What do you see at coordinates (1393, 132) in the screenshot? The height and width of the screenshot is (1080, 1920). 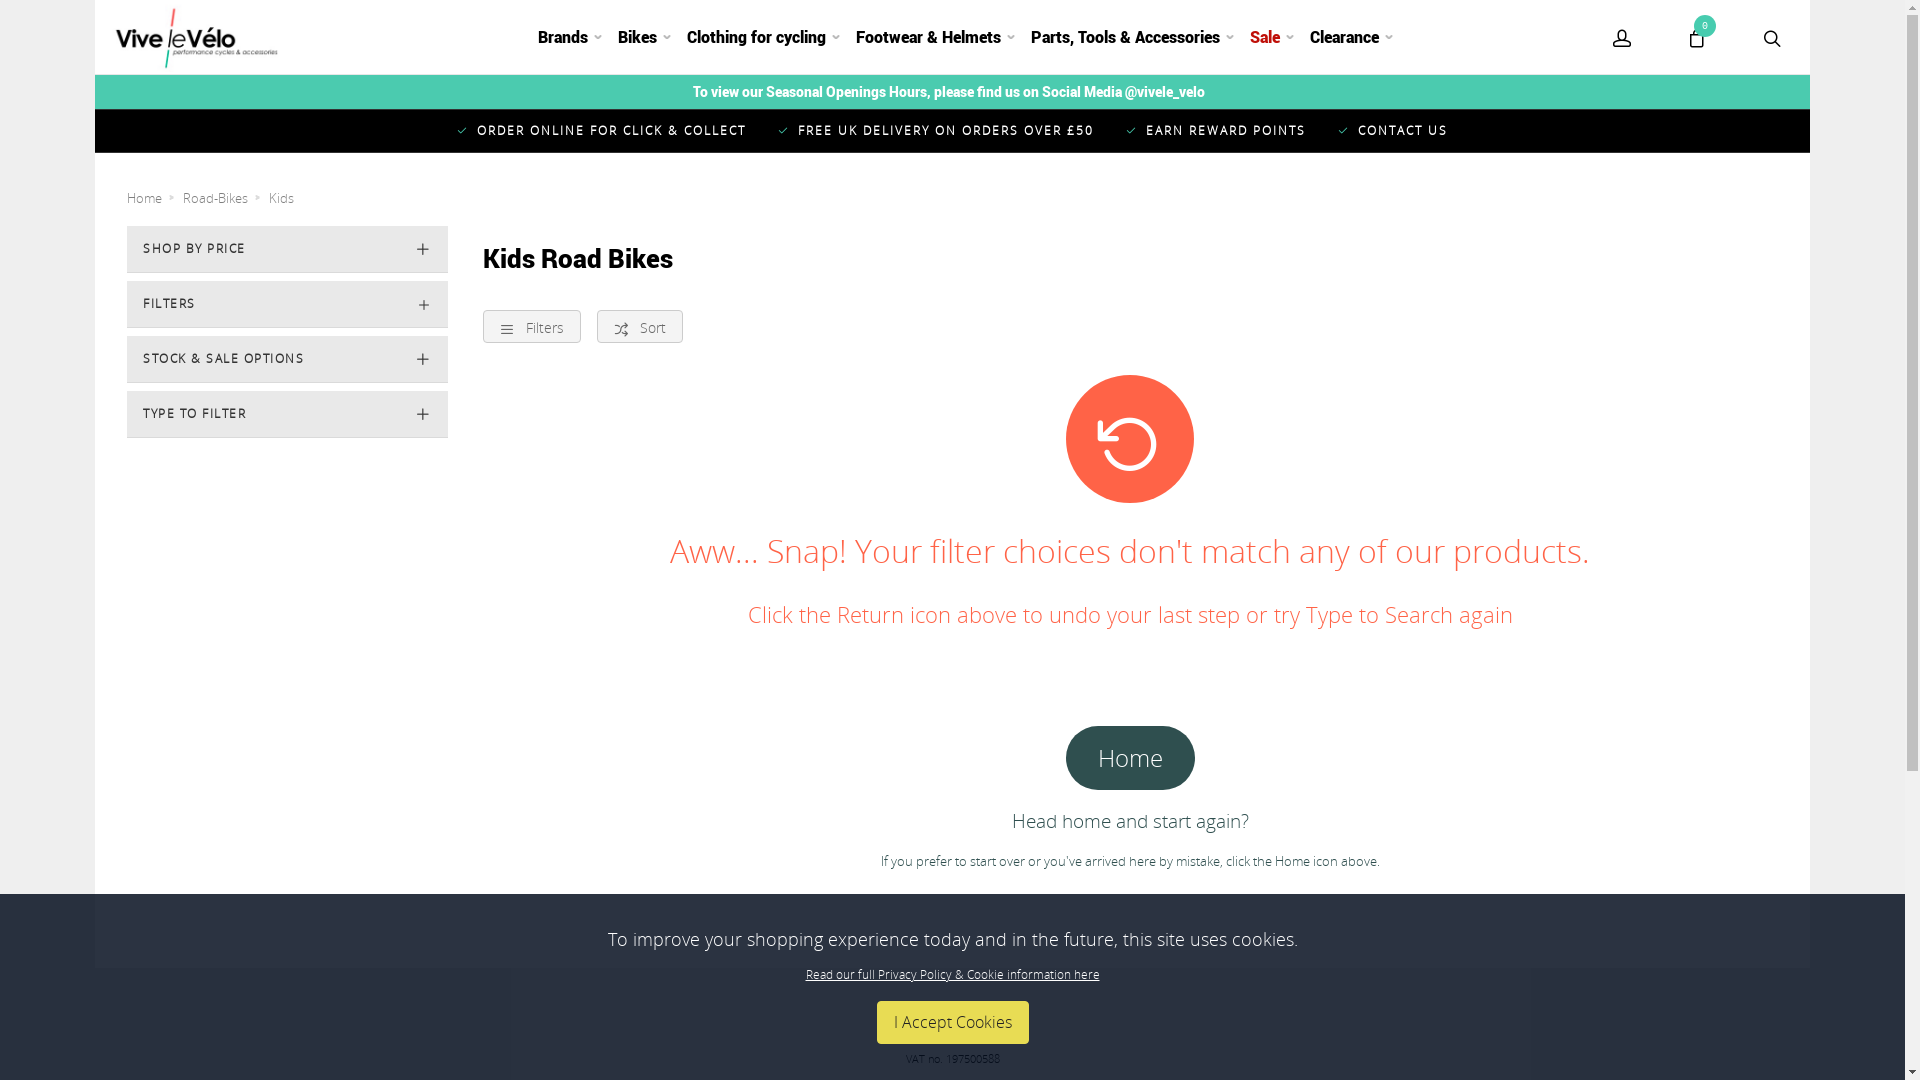 I see `CONTACT US` at bounding box center [1393, 132].